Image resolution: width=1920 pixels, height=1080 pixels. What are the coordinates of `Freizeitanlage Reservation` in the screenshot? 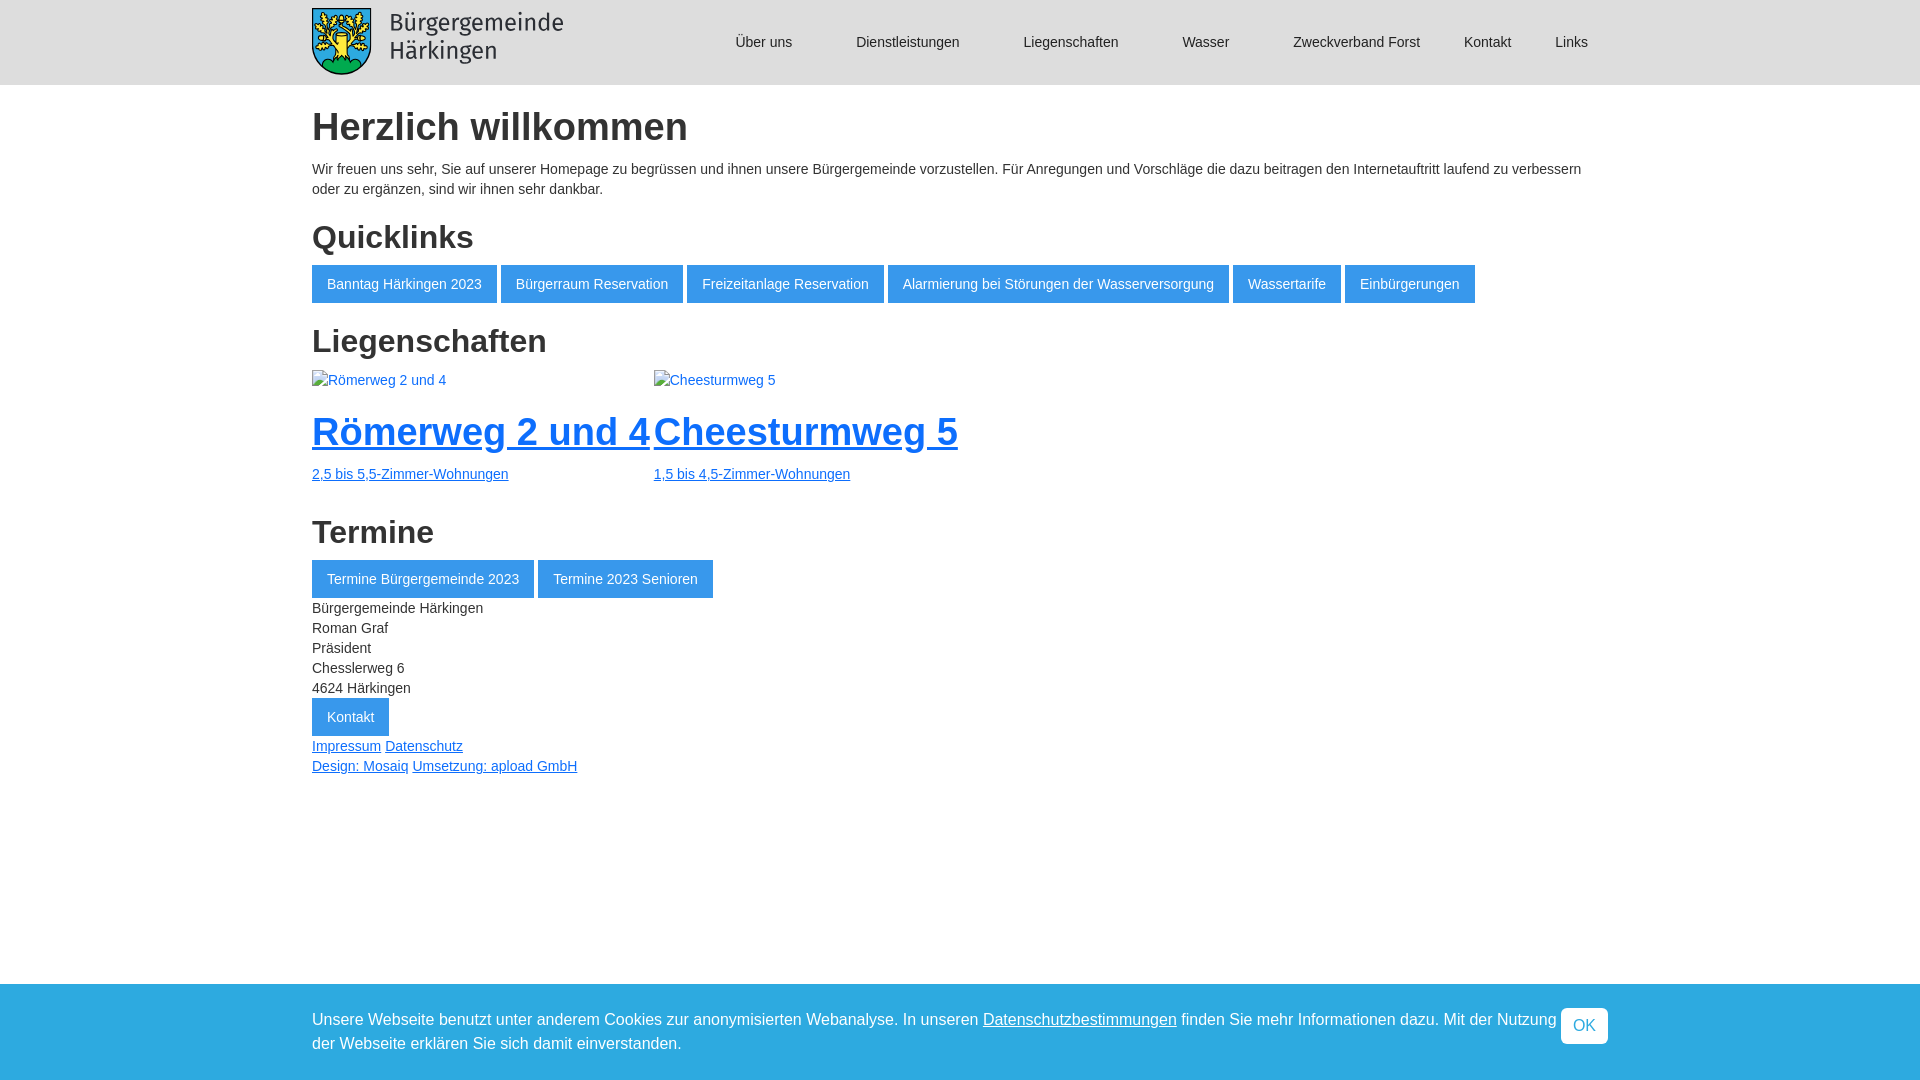 It's located at (786, 284).